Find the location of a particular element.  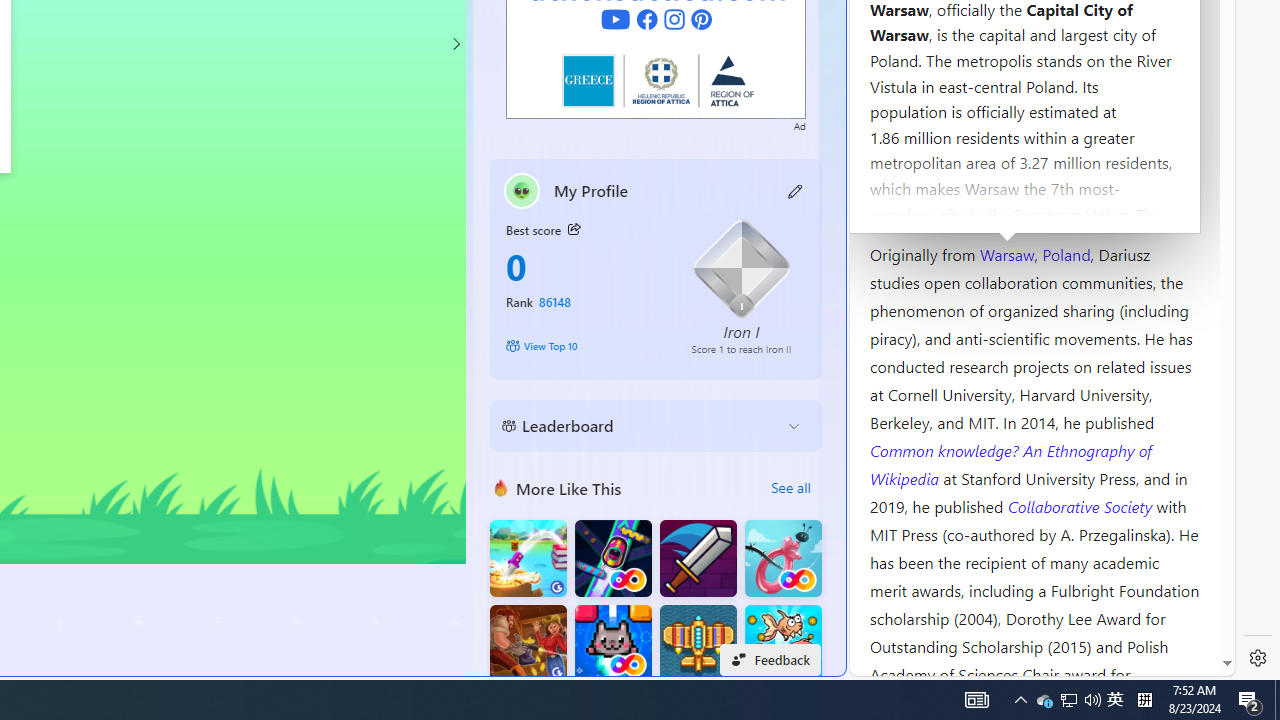

Fish Merge FRVR is located at coordinates (783, 644).